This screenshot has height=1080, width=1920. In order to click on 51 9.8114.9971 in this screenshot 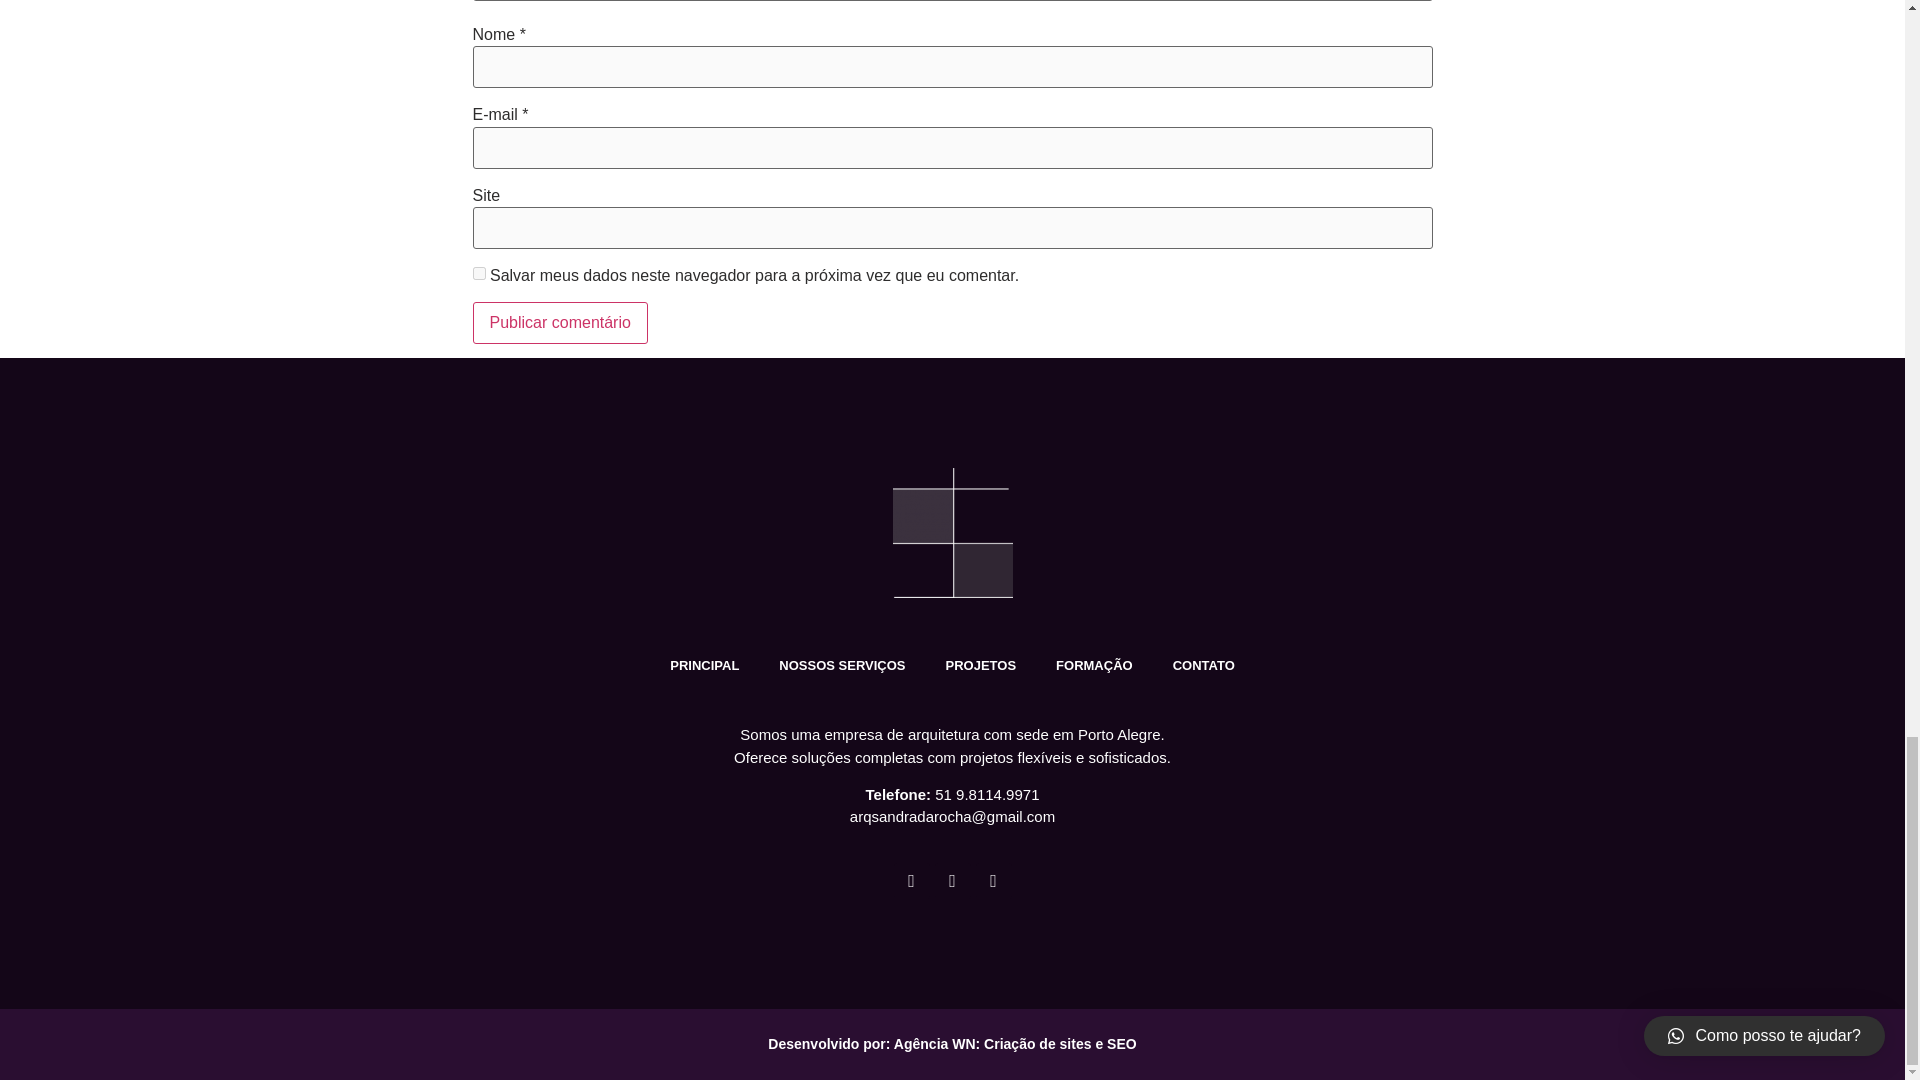, I will do `click(986, 794)`.